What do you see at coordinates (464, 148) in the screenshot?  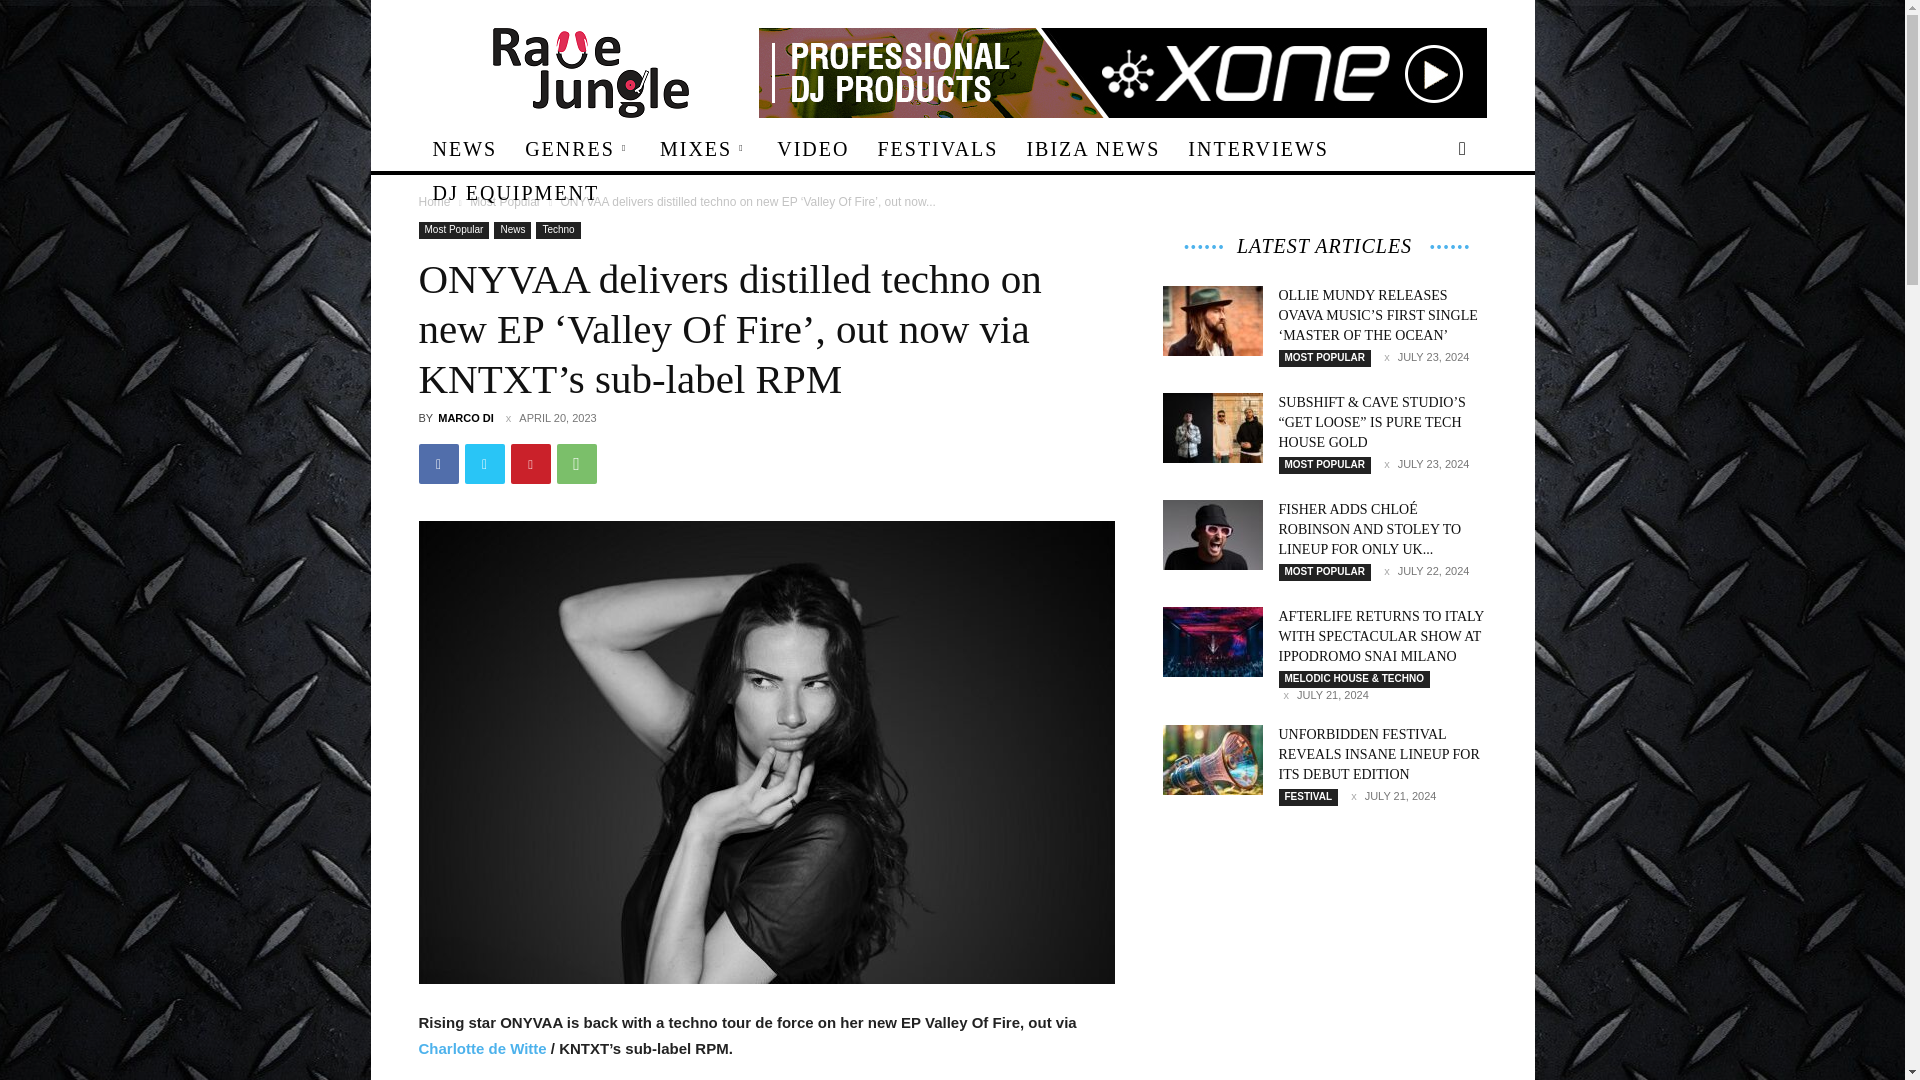 I see `NEWS` at bounding box center [464, 148].